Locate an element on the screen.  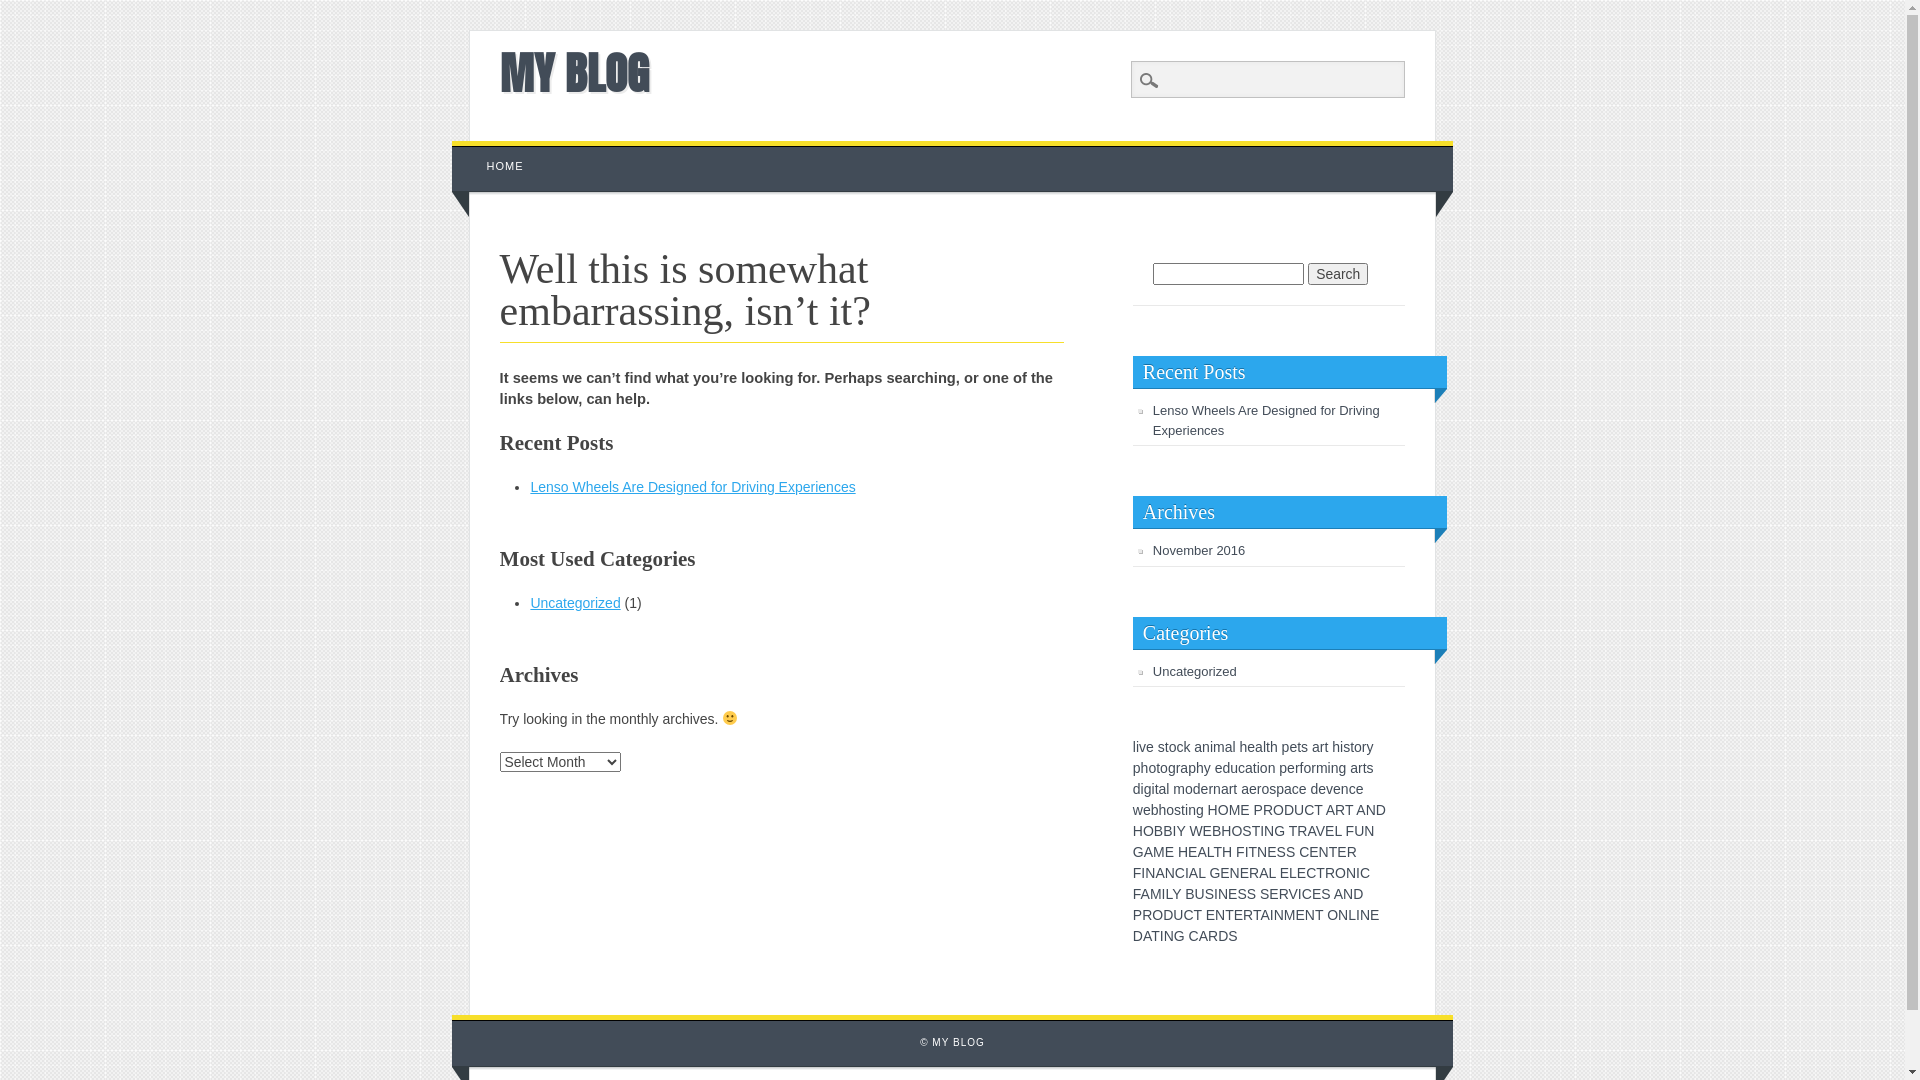
r is located at coordinates (1178, 768).